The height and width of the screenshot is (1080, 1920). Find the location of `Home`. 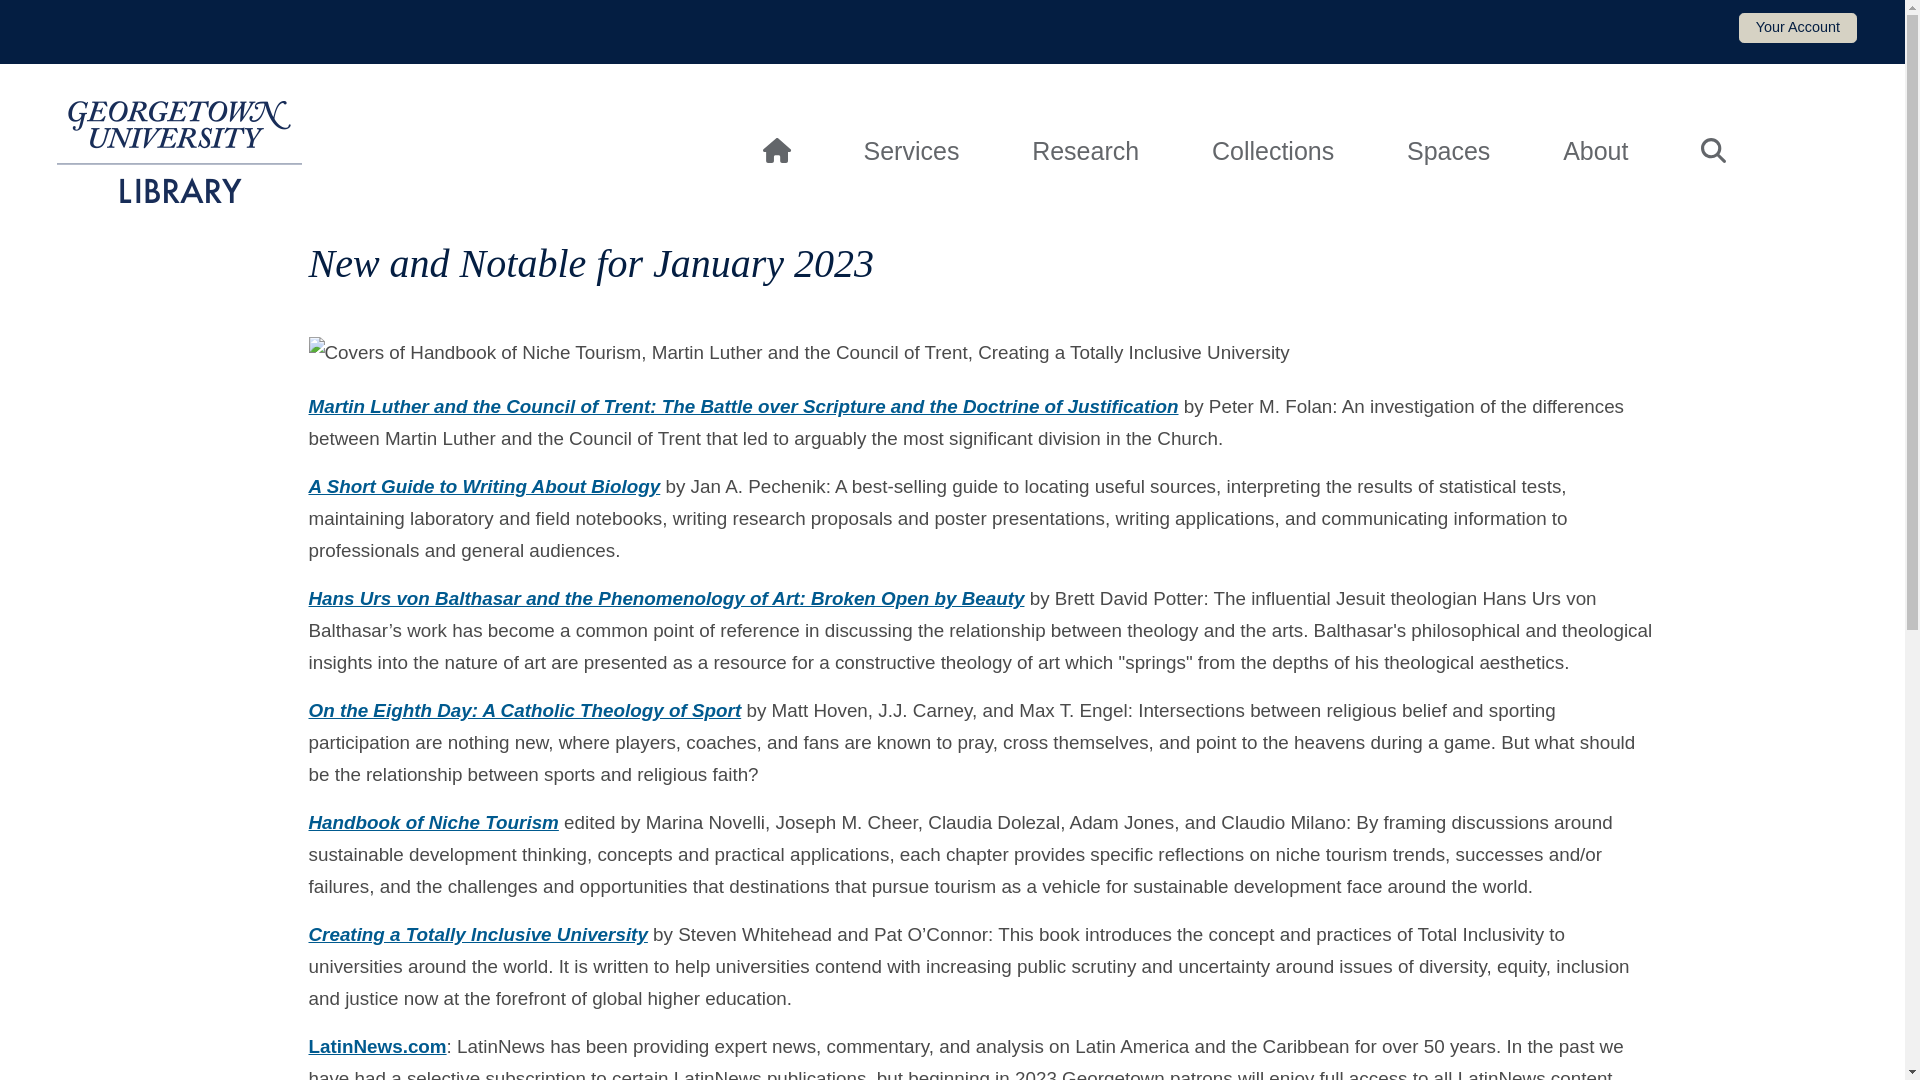

Home is located at coordinates (179, 152).